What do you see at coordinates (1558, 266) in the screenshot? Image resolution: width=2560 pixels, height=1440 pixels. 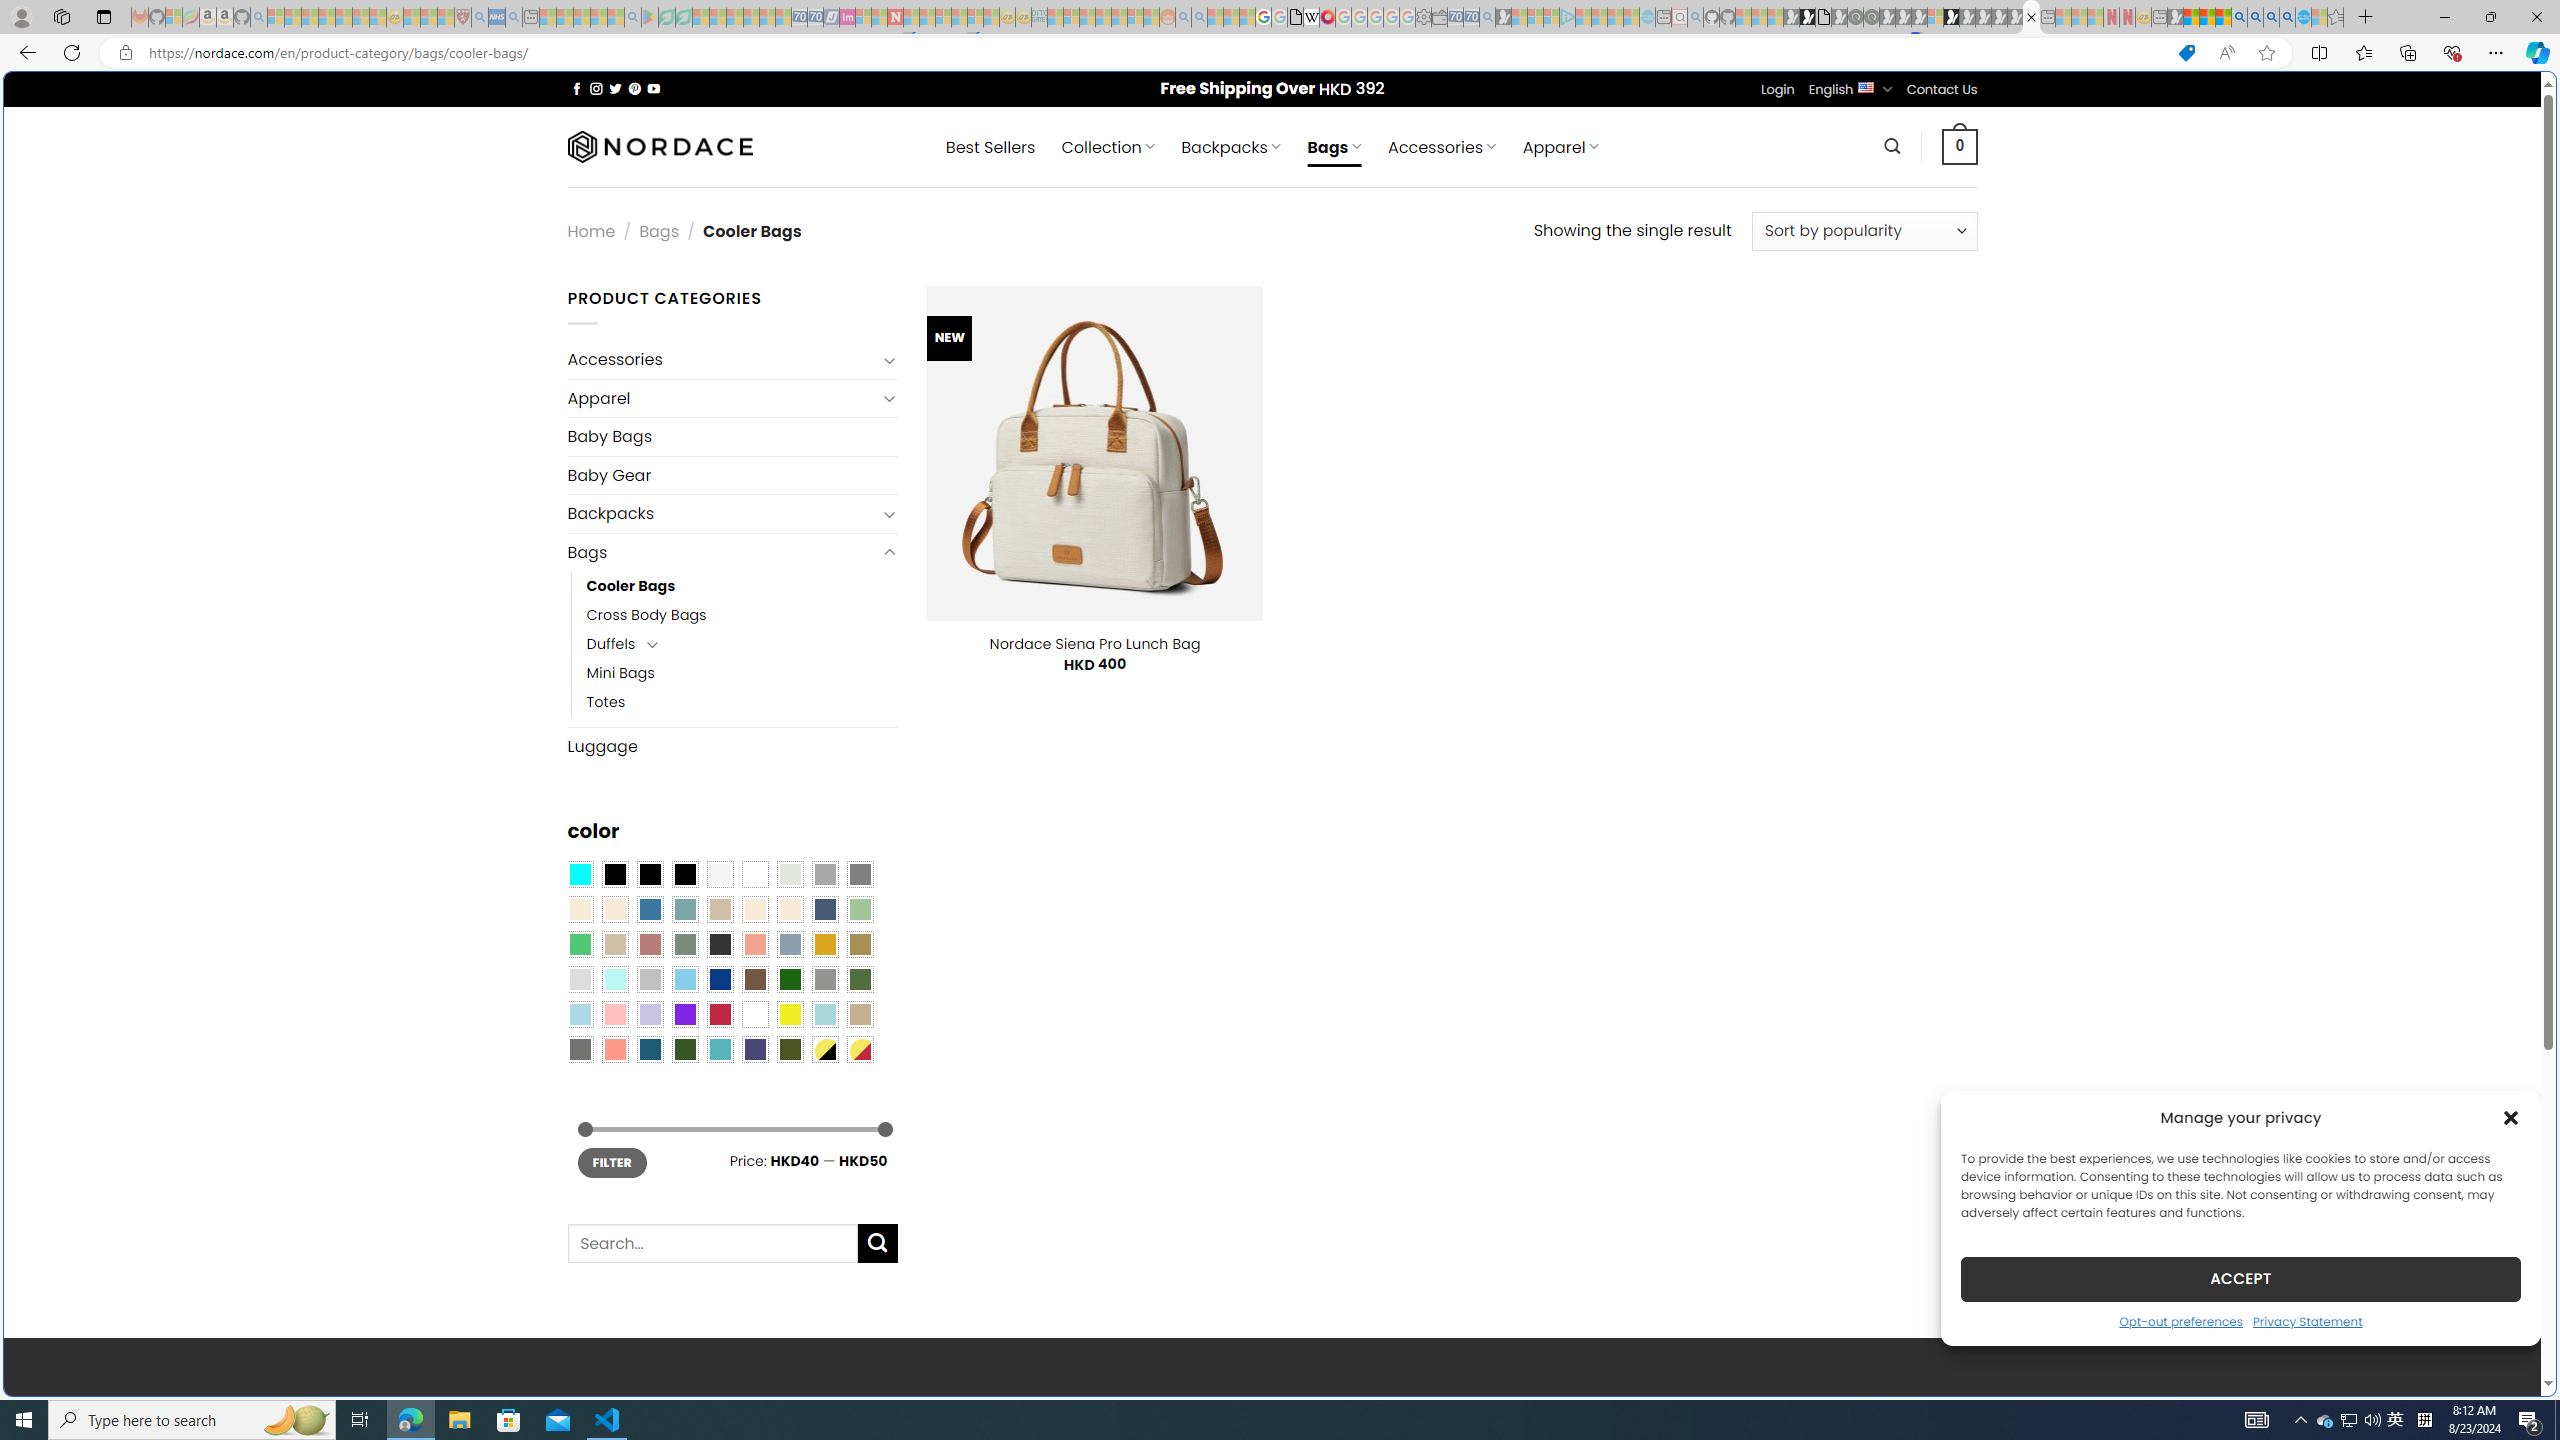 I see `Tabs you've opened` at bounding box center [1558, 266].